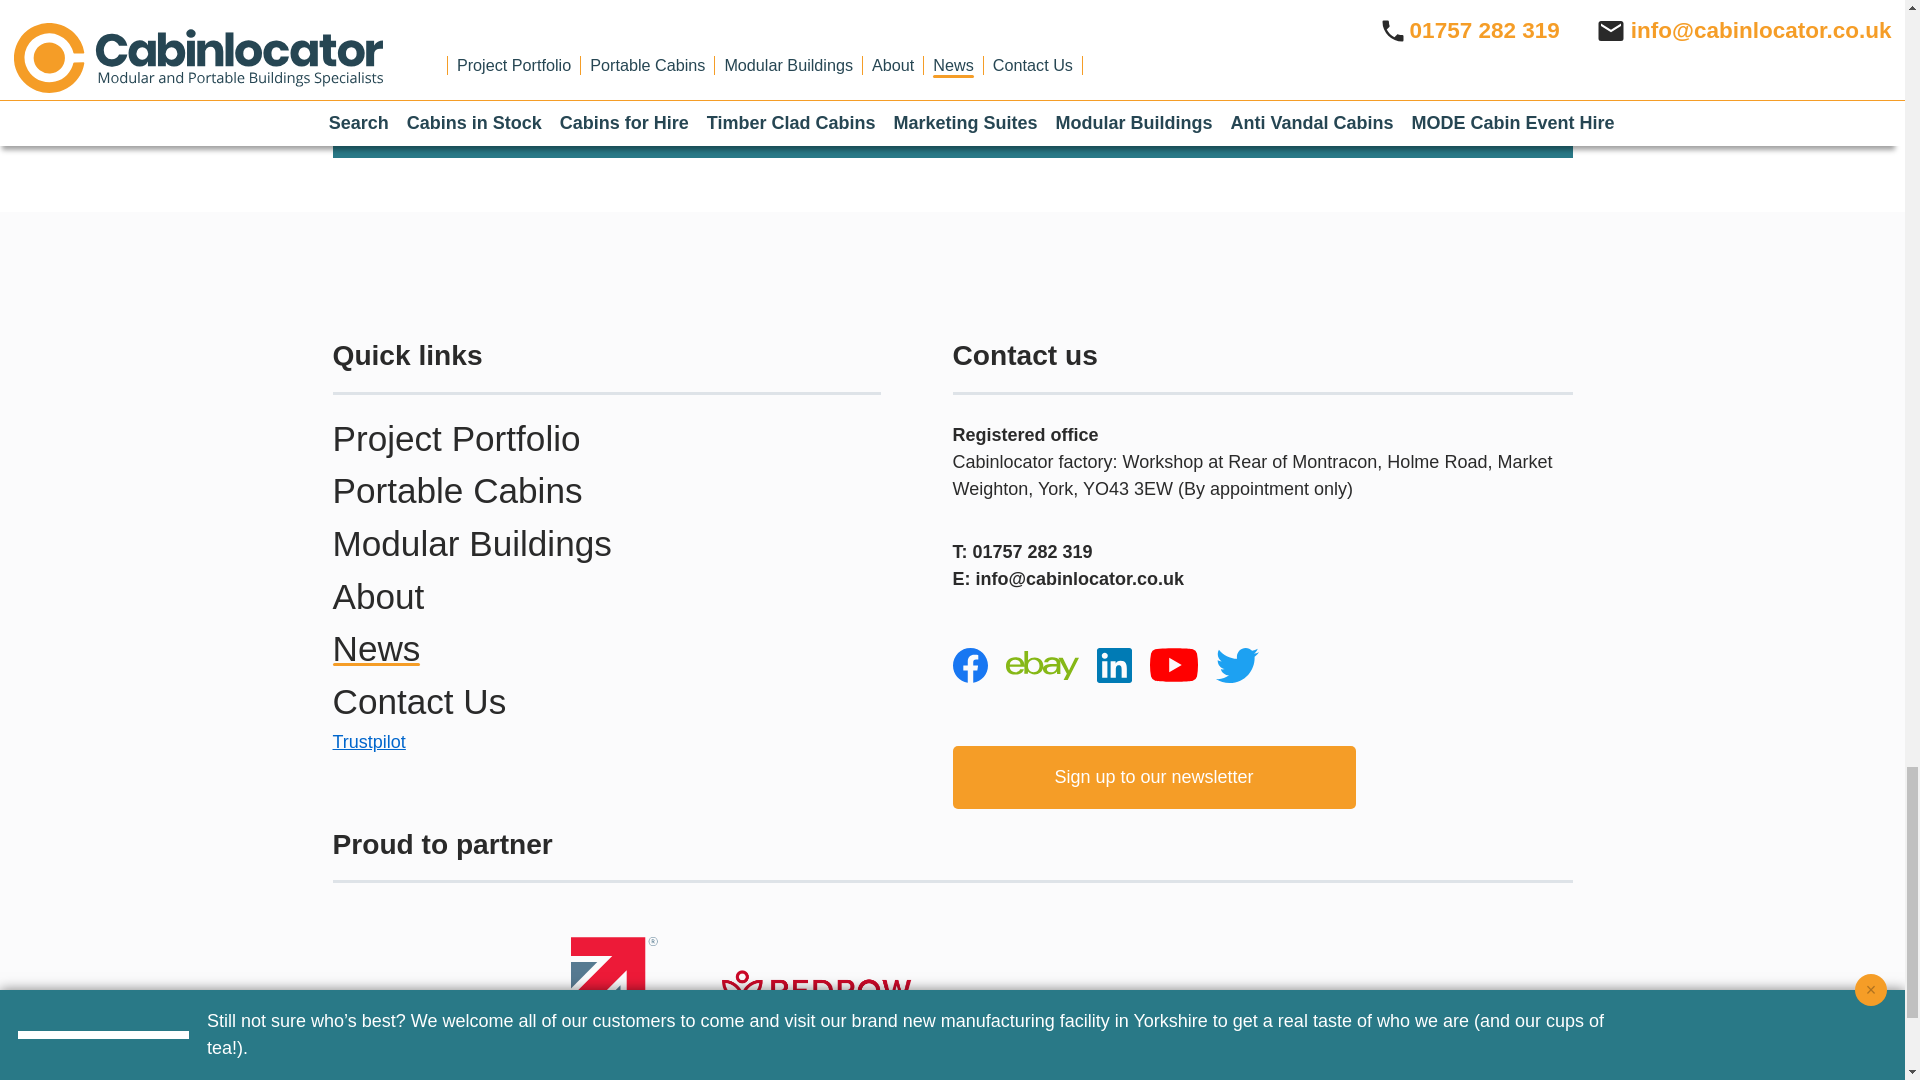  I want to click on YouTube icon, so click(1174, 665).